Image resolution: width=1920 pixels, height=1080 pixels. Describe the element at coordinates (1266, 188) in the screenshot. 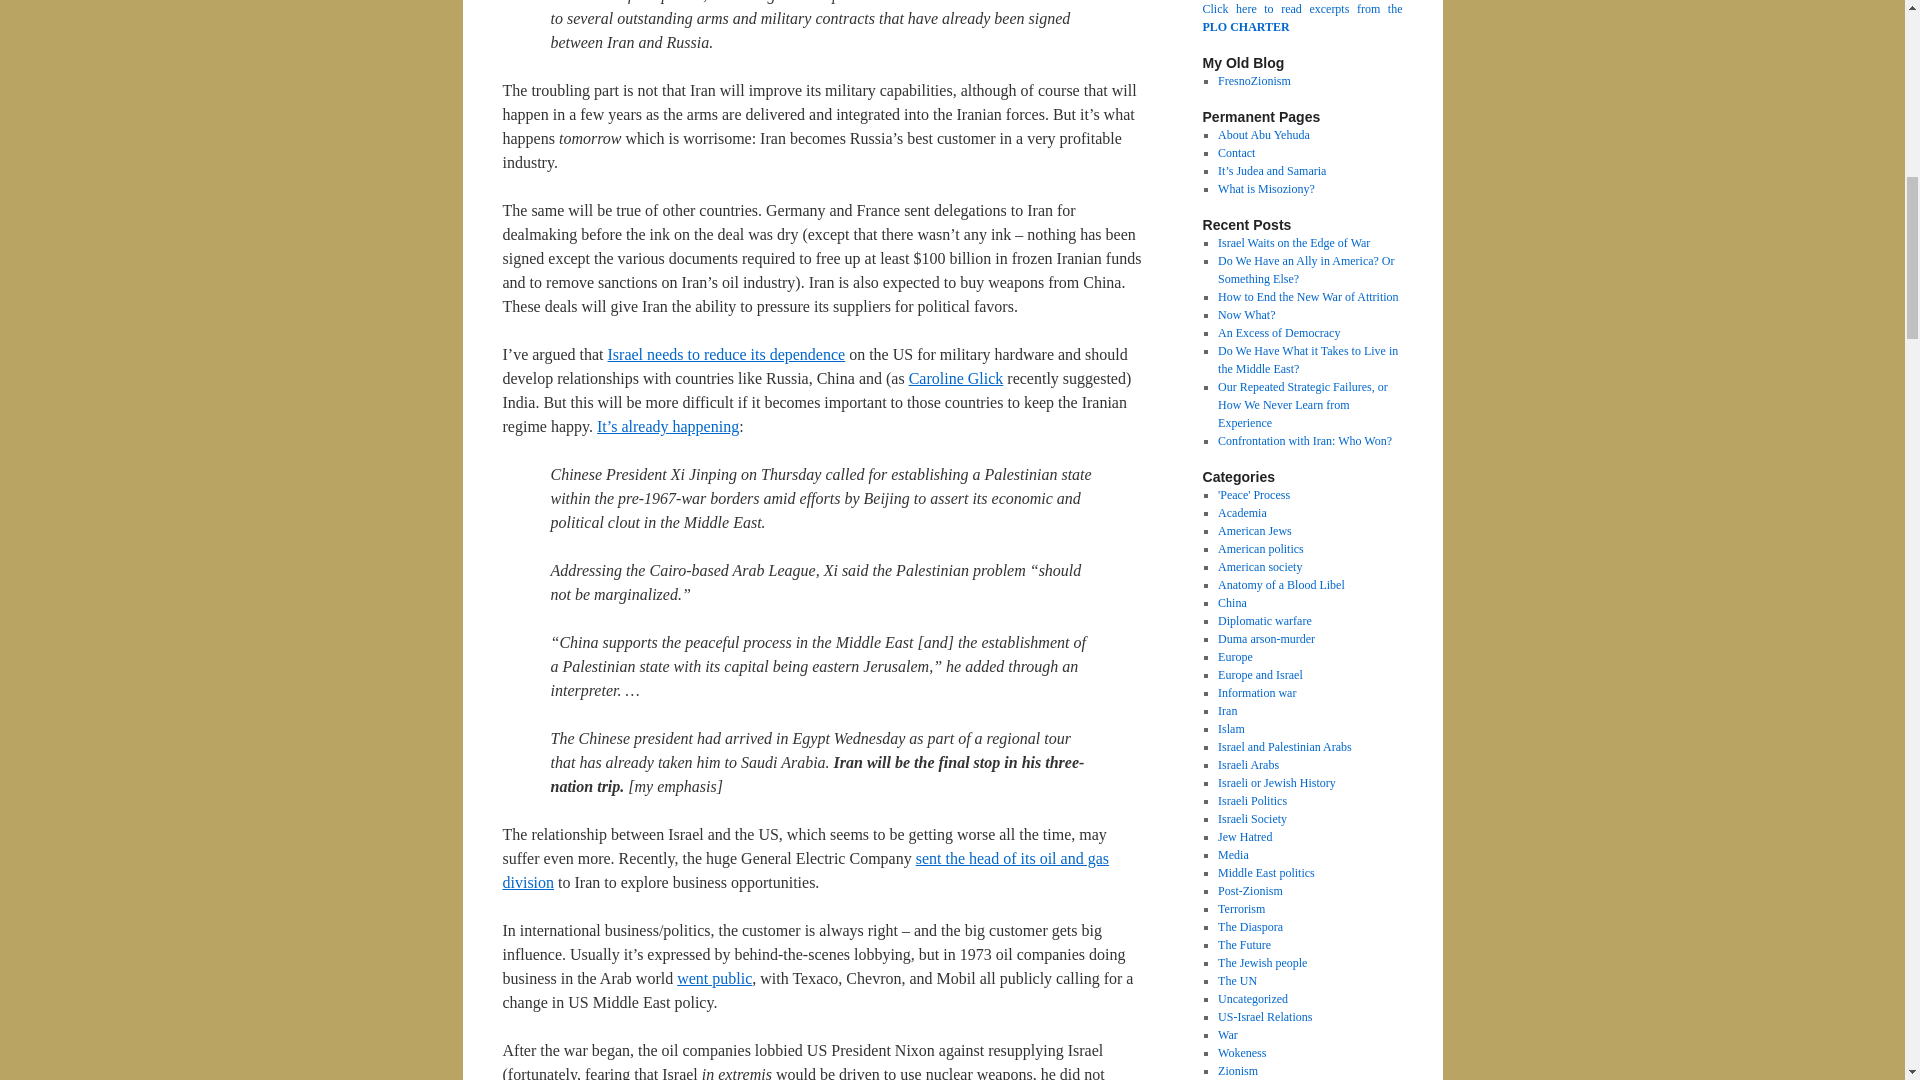

I see `What is Misoziony?` at that location.